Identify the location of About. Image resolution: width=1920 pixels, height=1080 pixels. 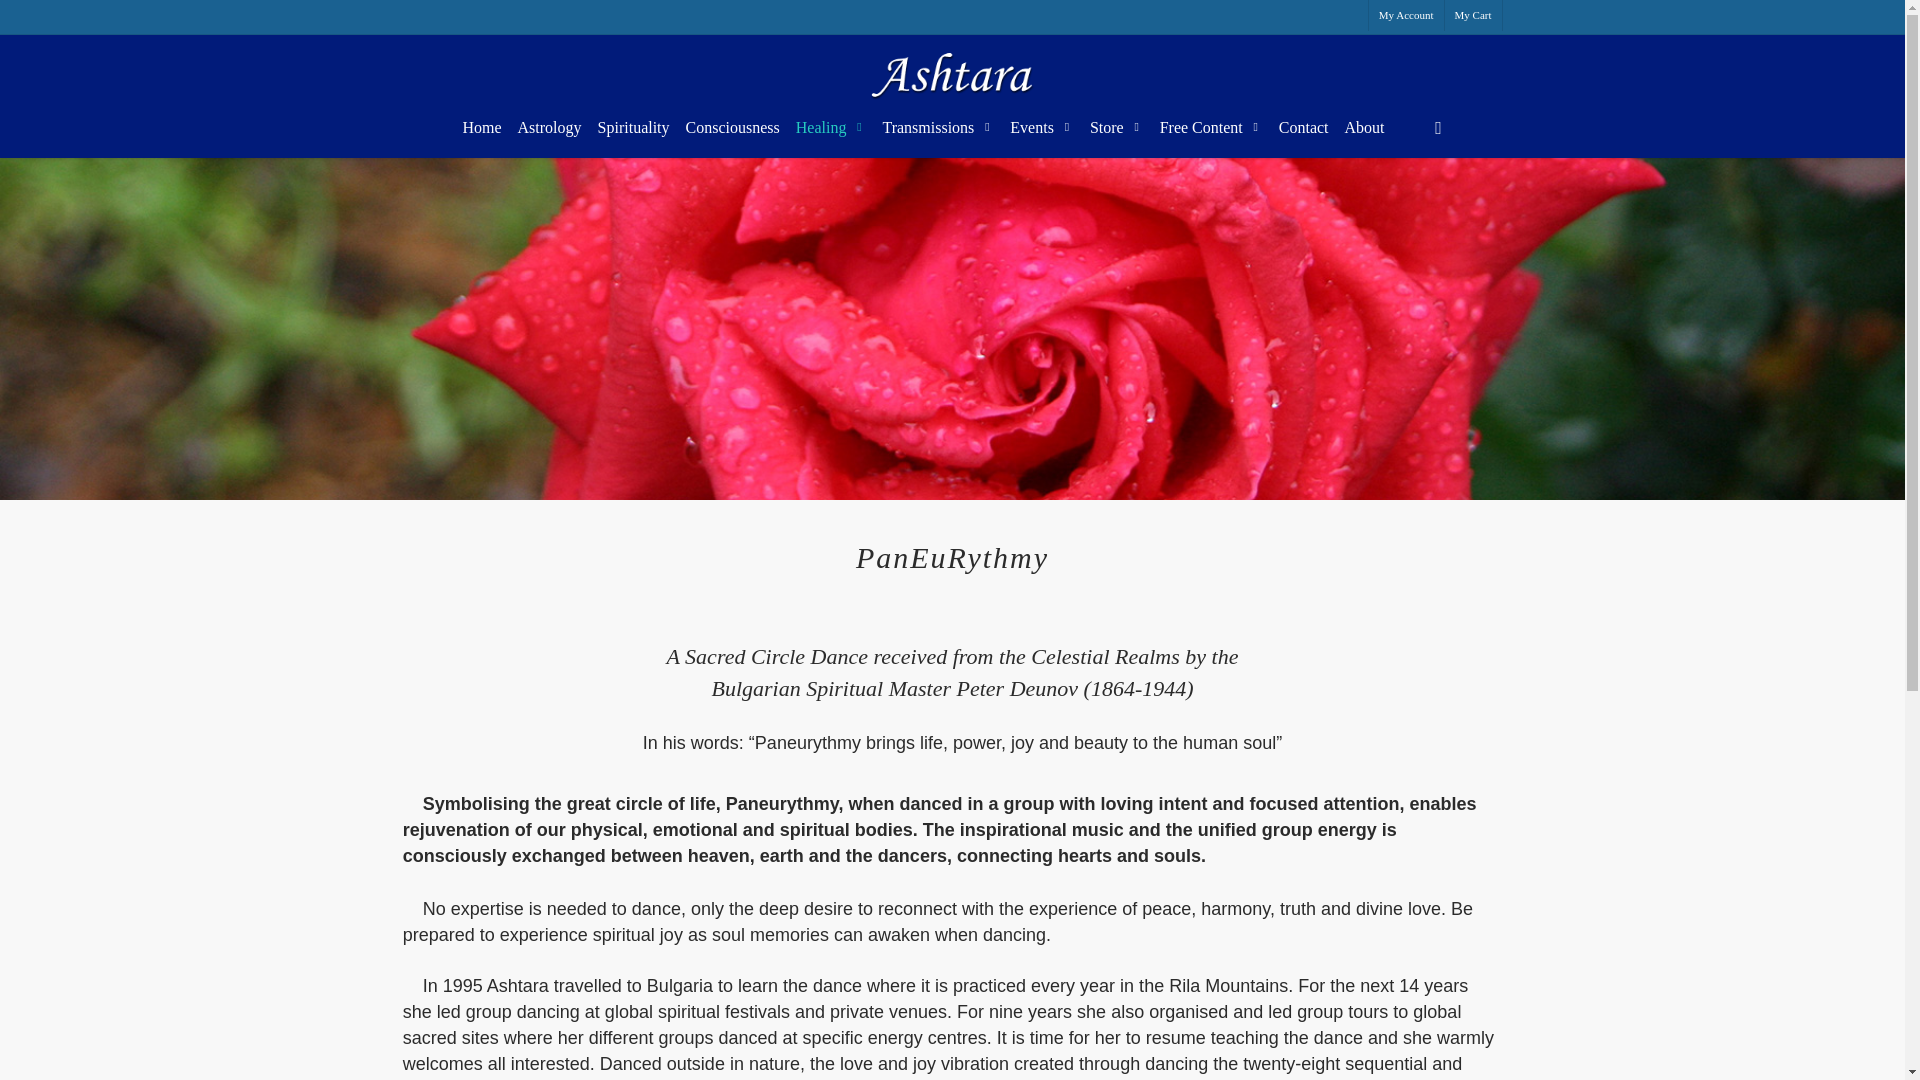
(1364, 128).